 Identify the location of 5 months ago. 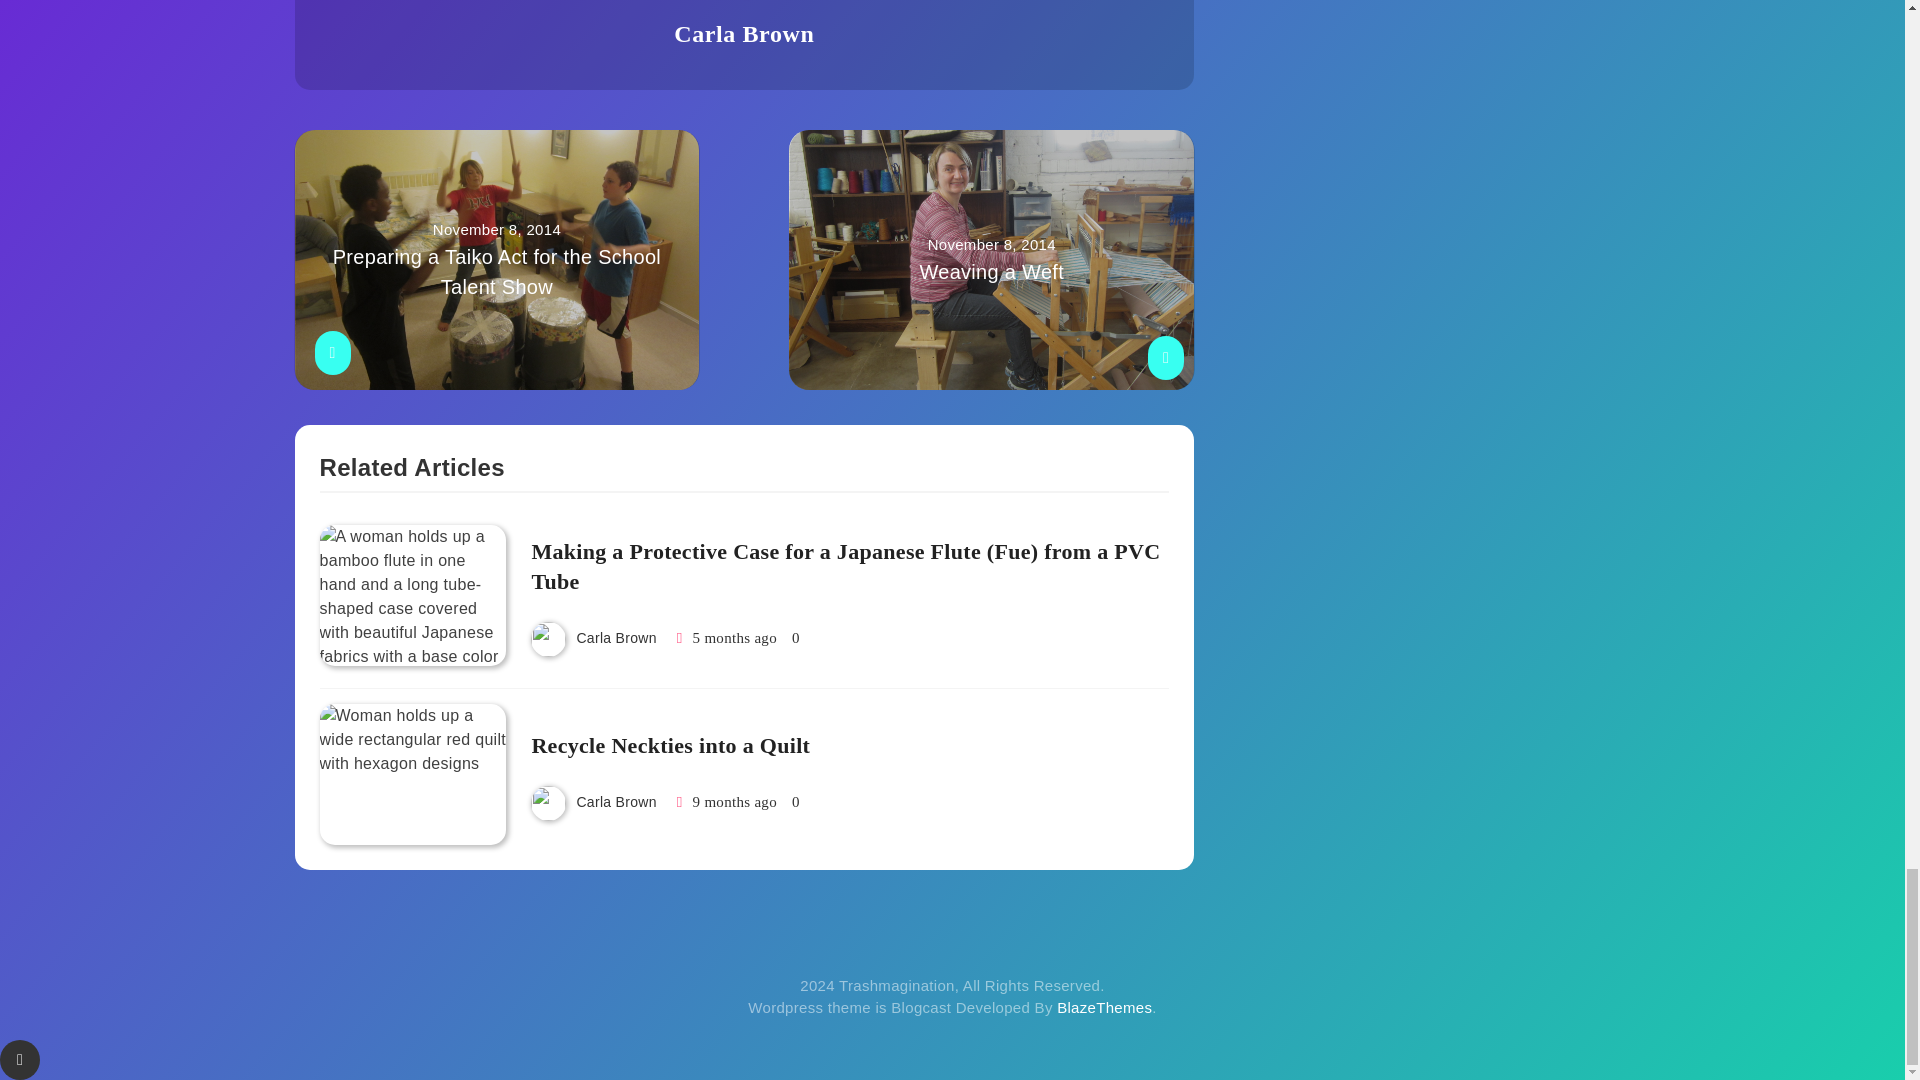
(670, 746).